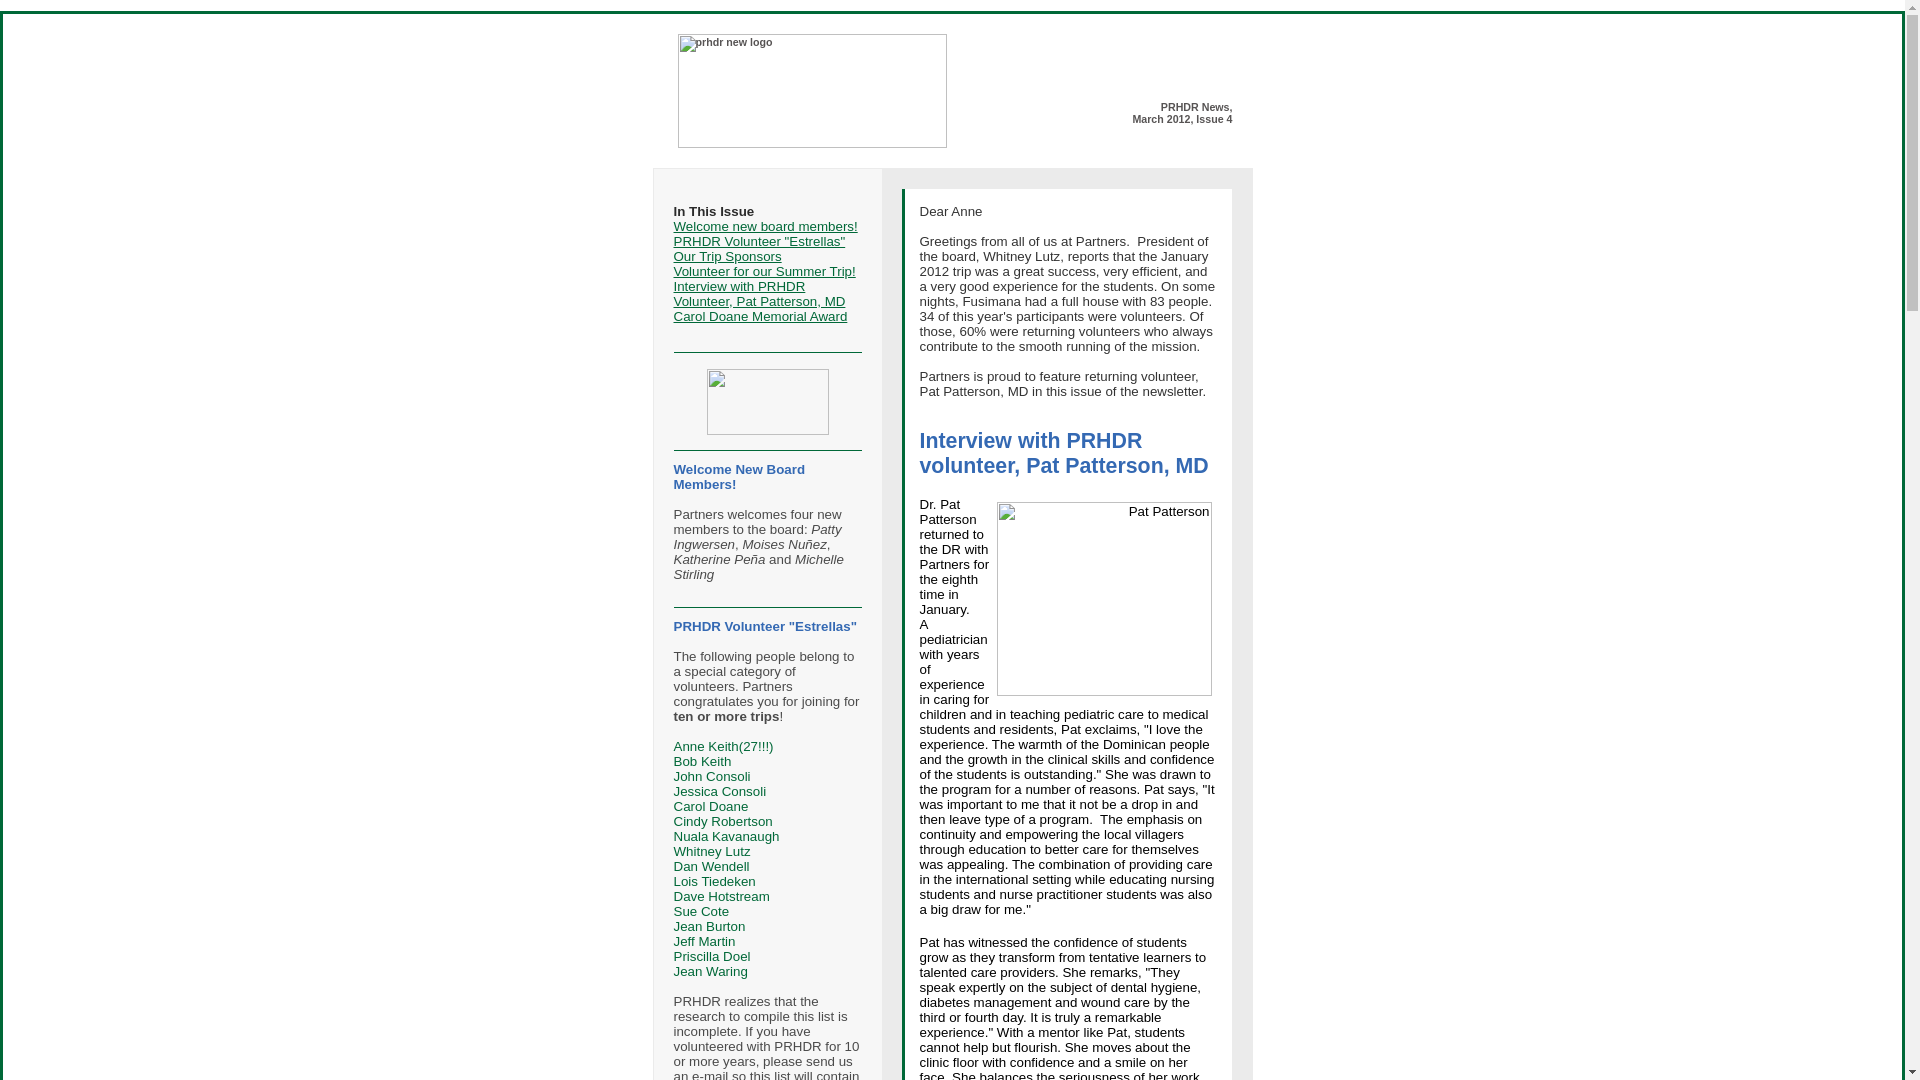 The image size is (1920, 1080). Describe the element at coordinates (760, 316) in the screenshot. I see `Carol Doane Memorial Award` at that location.